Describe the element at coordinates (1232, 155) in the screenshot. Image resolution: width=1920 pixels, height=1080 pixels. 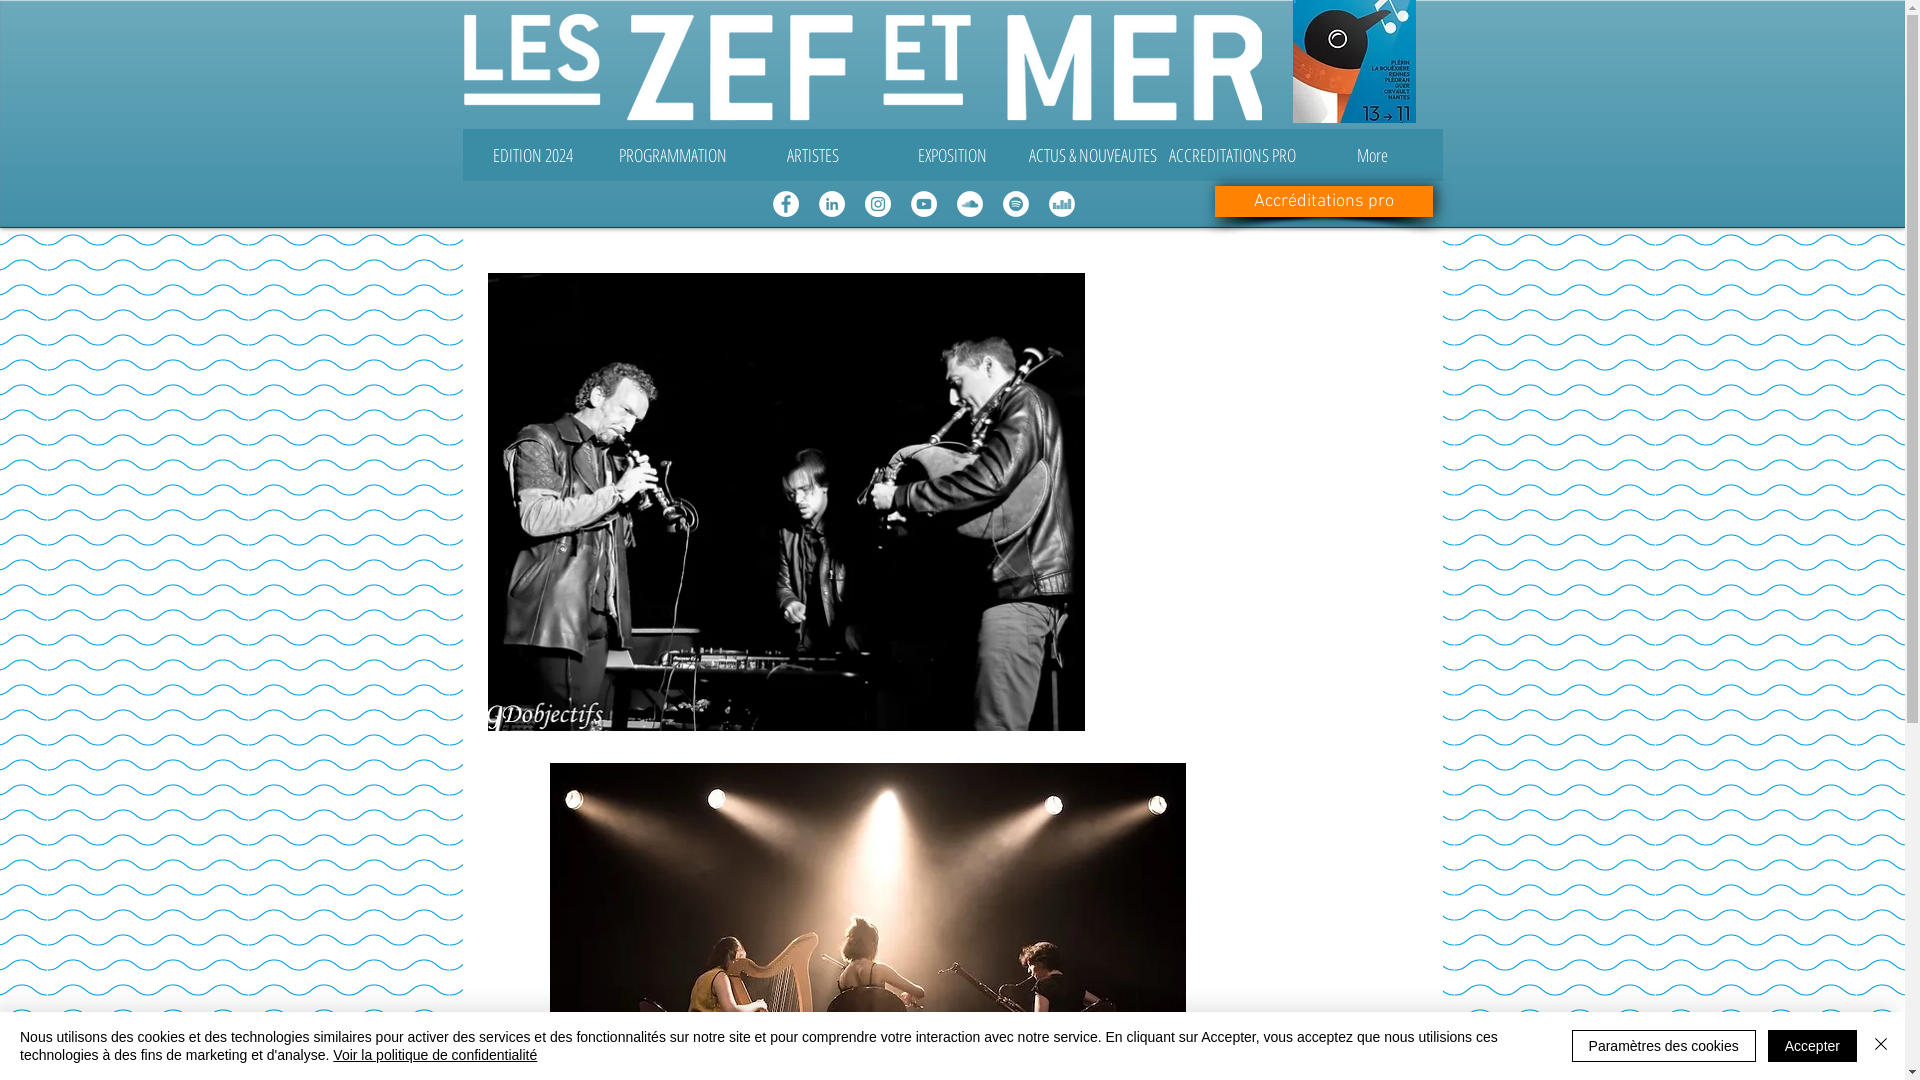
I see `ACCREDITATIONS PRO` at that location.